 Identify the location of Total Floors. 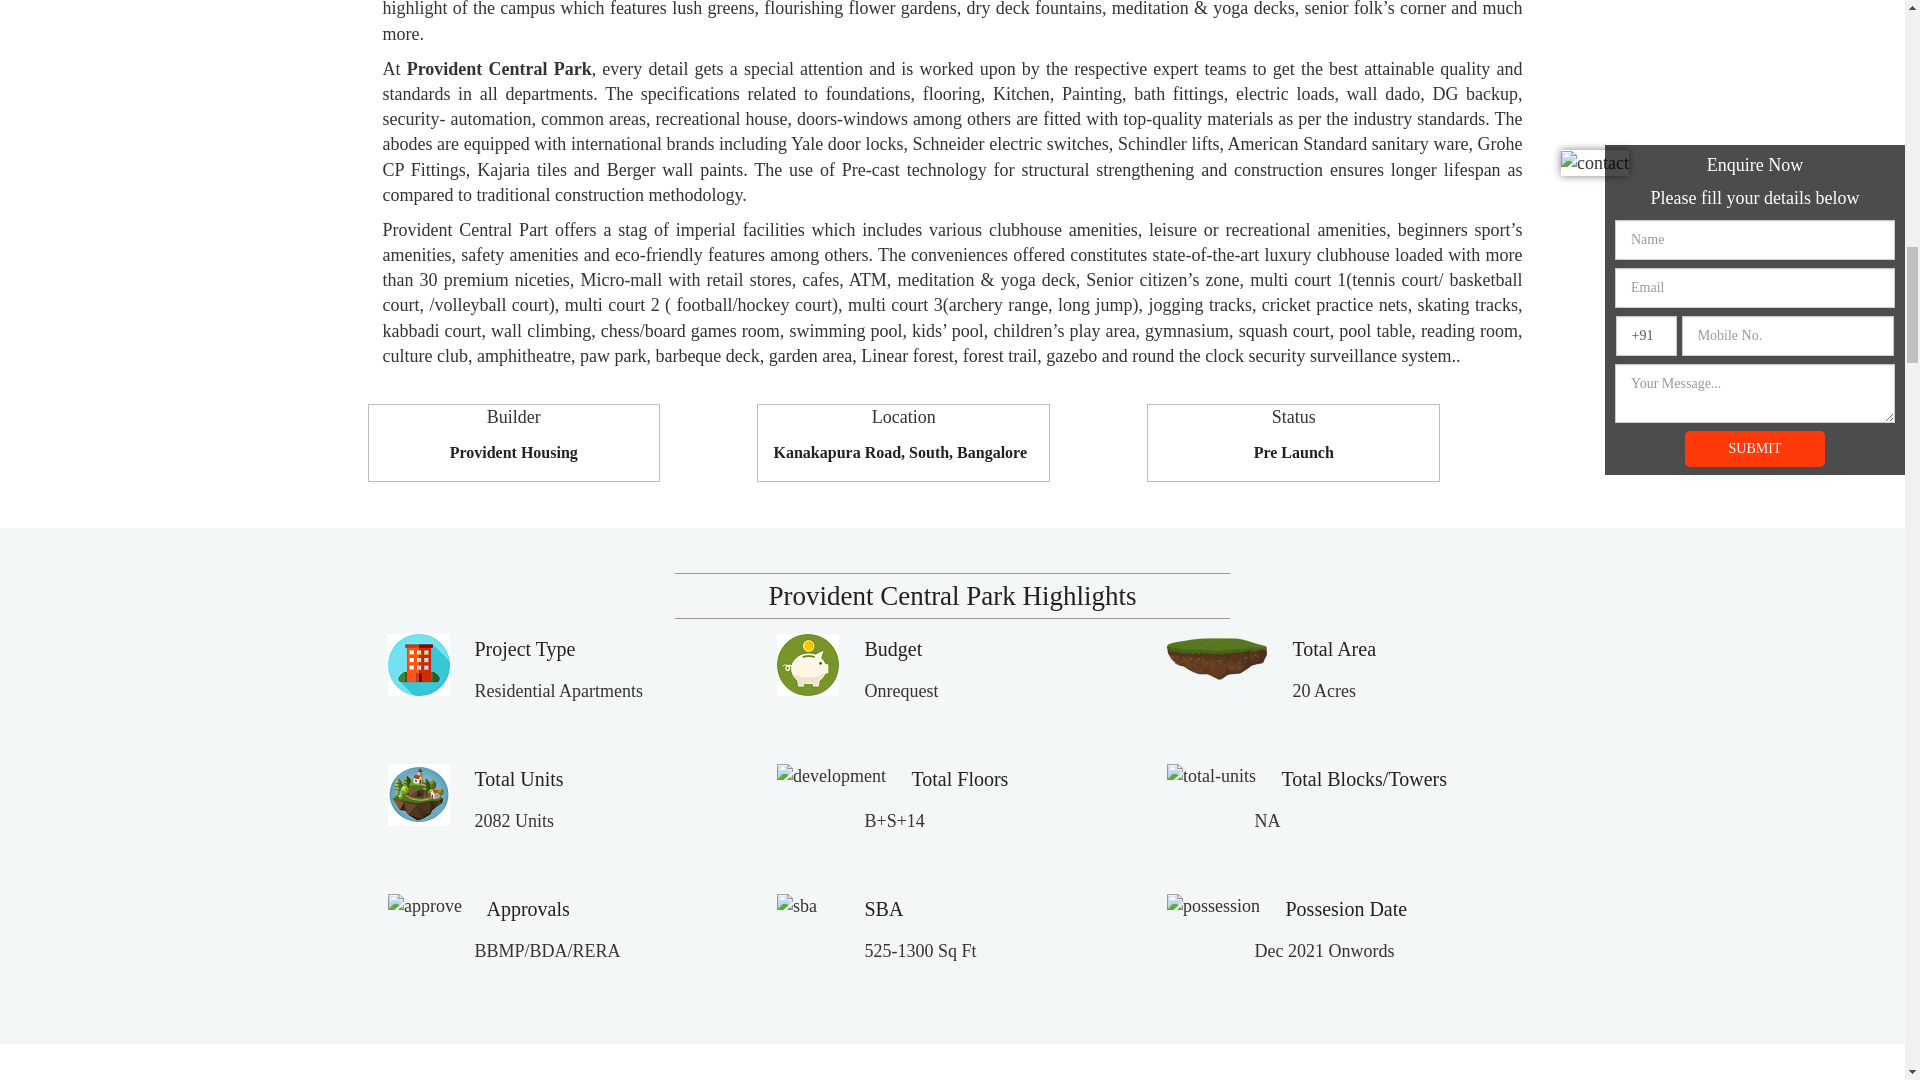
(959, 778).